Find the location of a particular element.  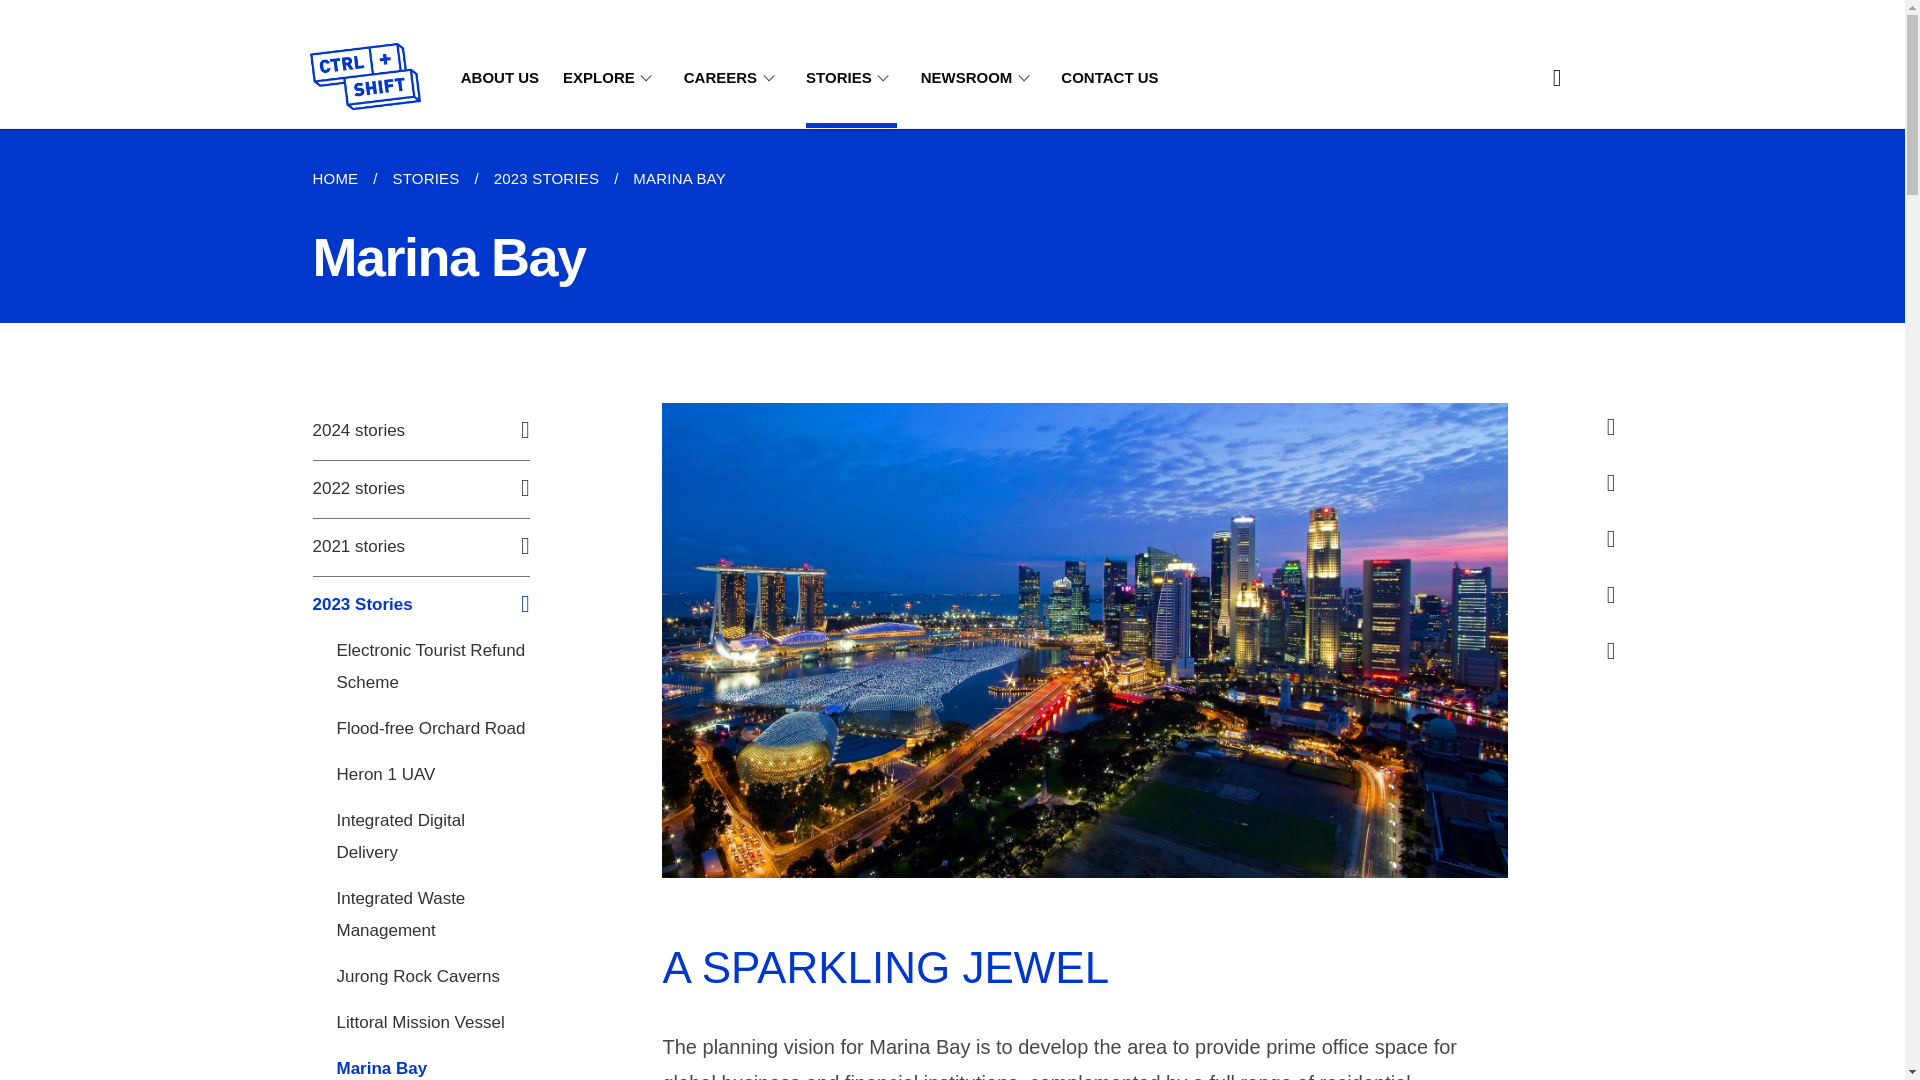

CONTACT US is located at coordinates (1109, 78).